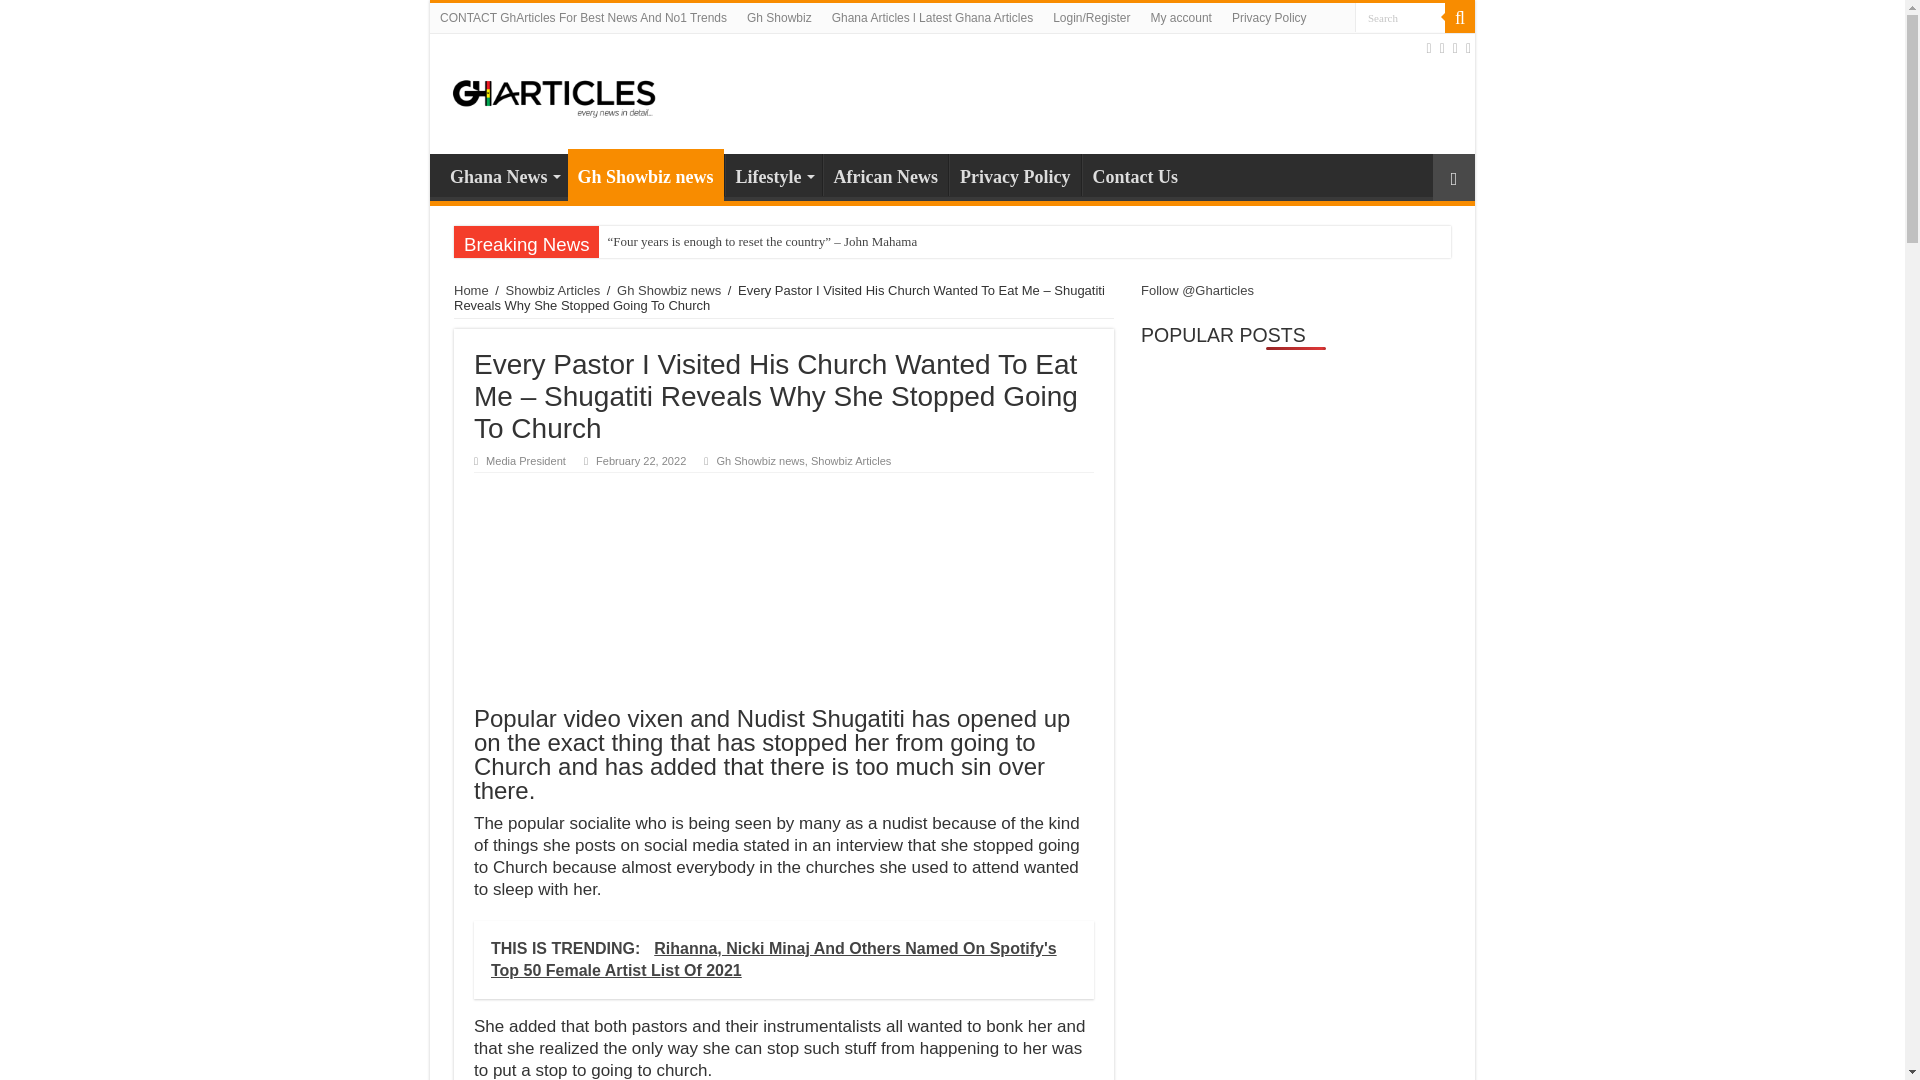 Image resolution: width=1920 pixels, height=1080 pixels. I want to click on Gh Showbiz, so click(779, 18).